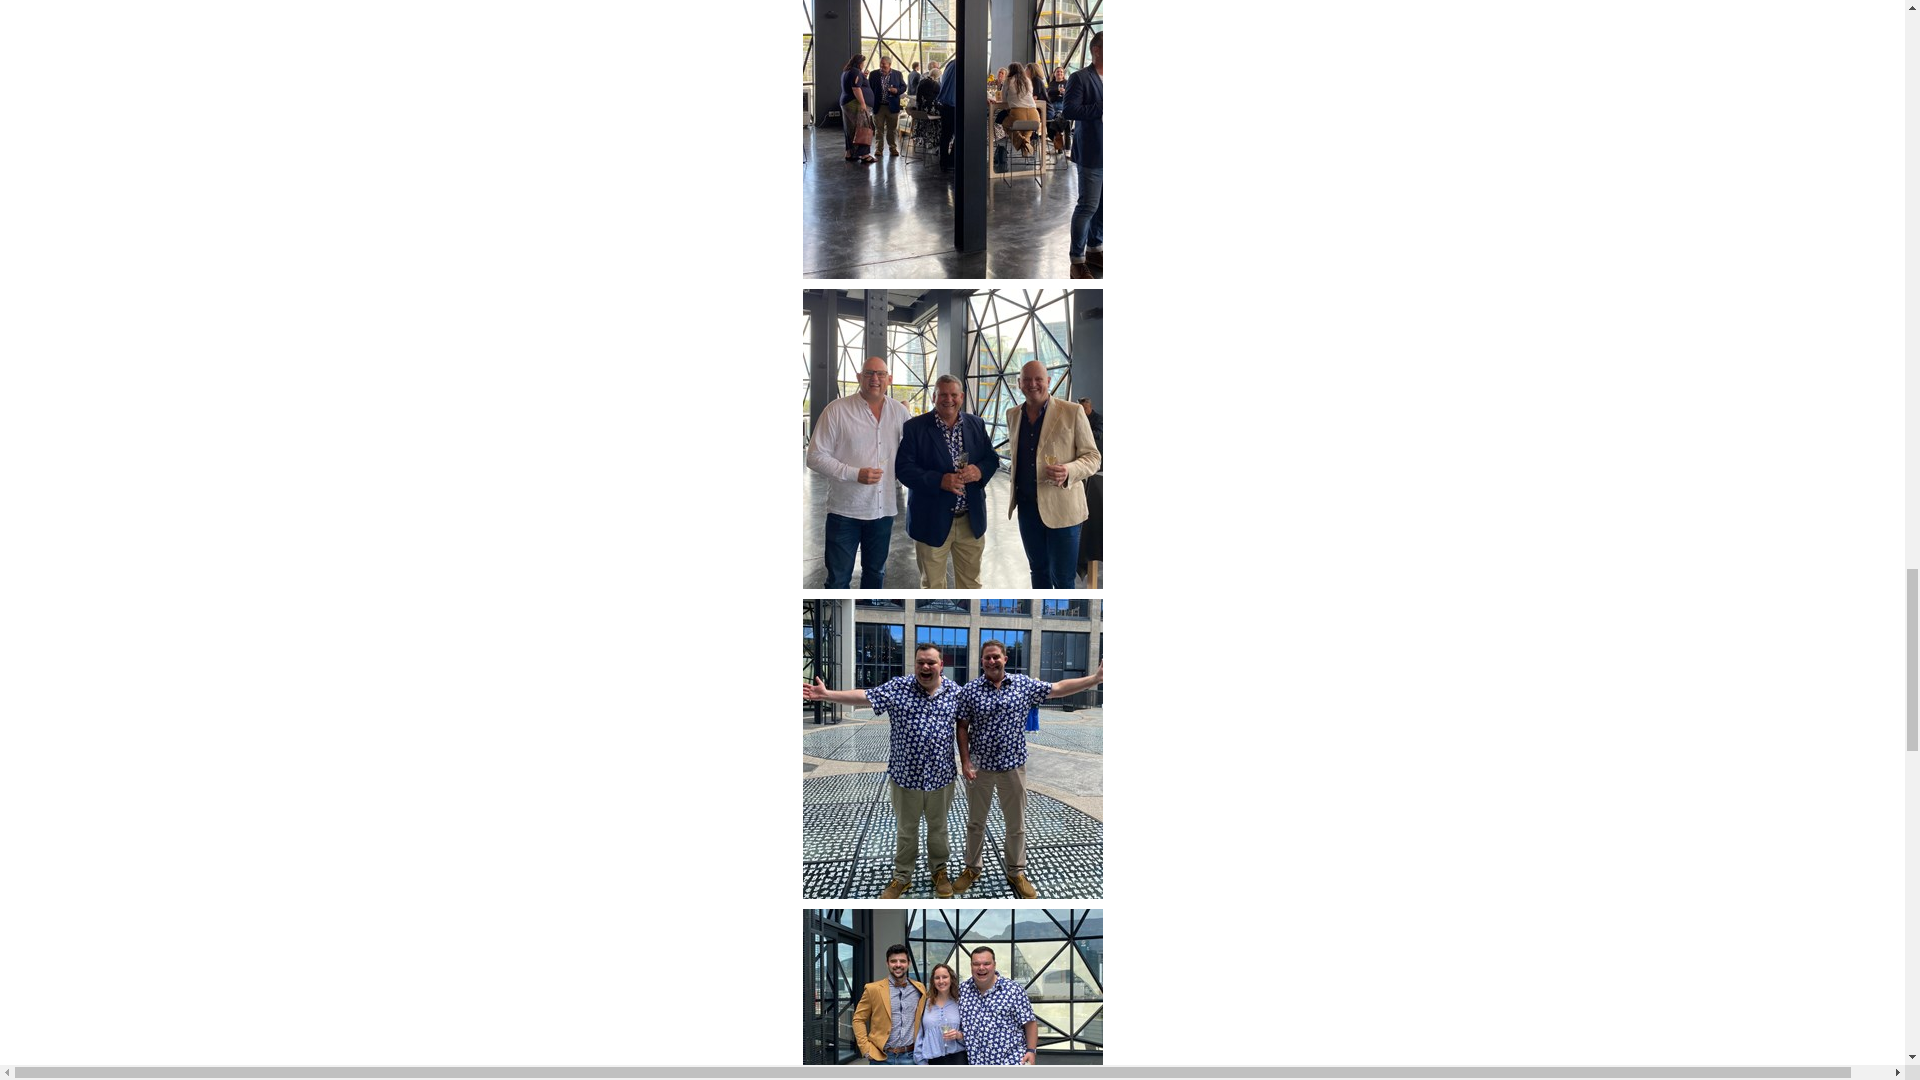 This screenshot has height=1080, width=1920. What do you see at coordinates (952, 126) in the screenshot?
I see `Pinch of Salt Launch` at bounding box center [952, 126].